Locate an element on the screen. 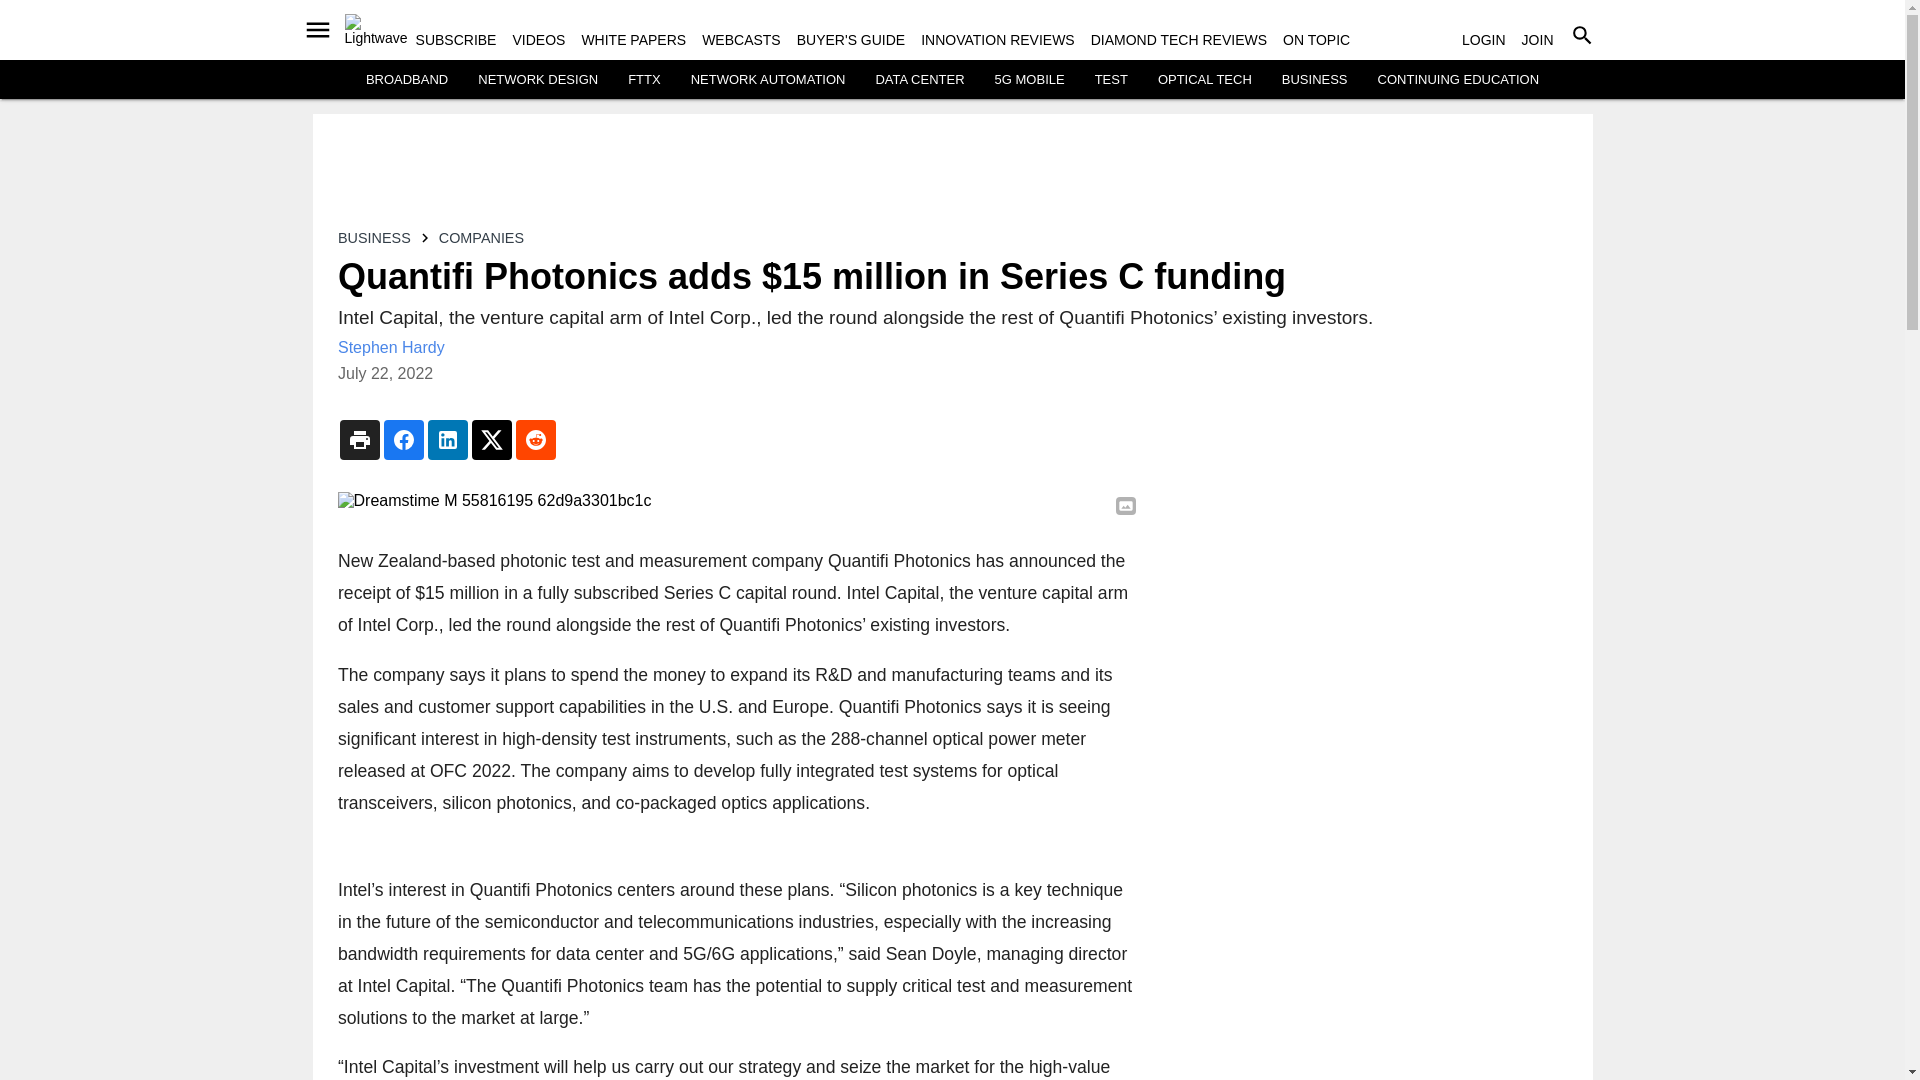 This screenshot has width=1920, height=1080. OPTICAL TECH is located at coordinates (1204, 80).